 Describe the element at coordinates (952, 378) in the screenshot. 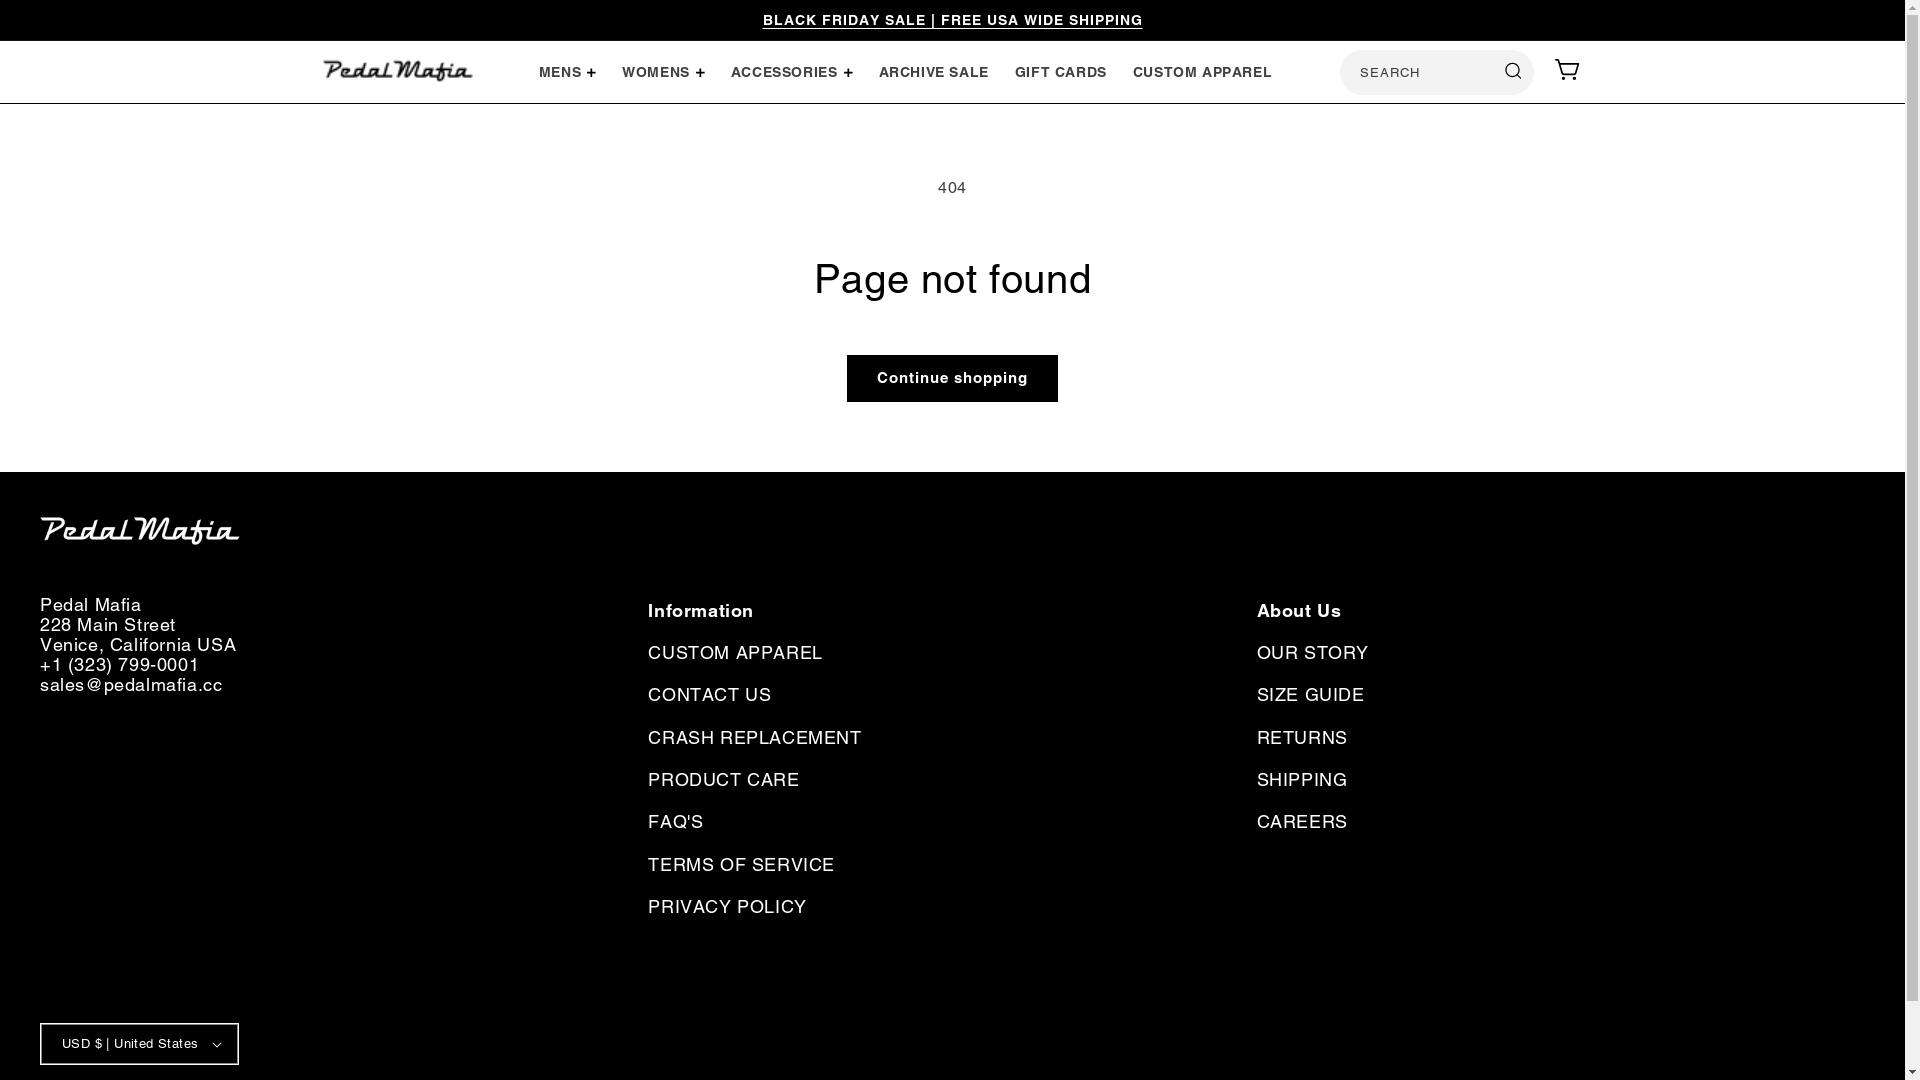

I see `Continue shopping` at that location.